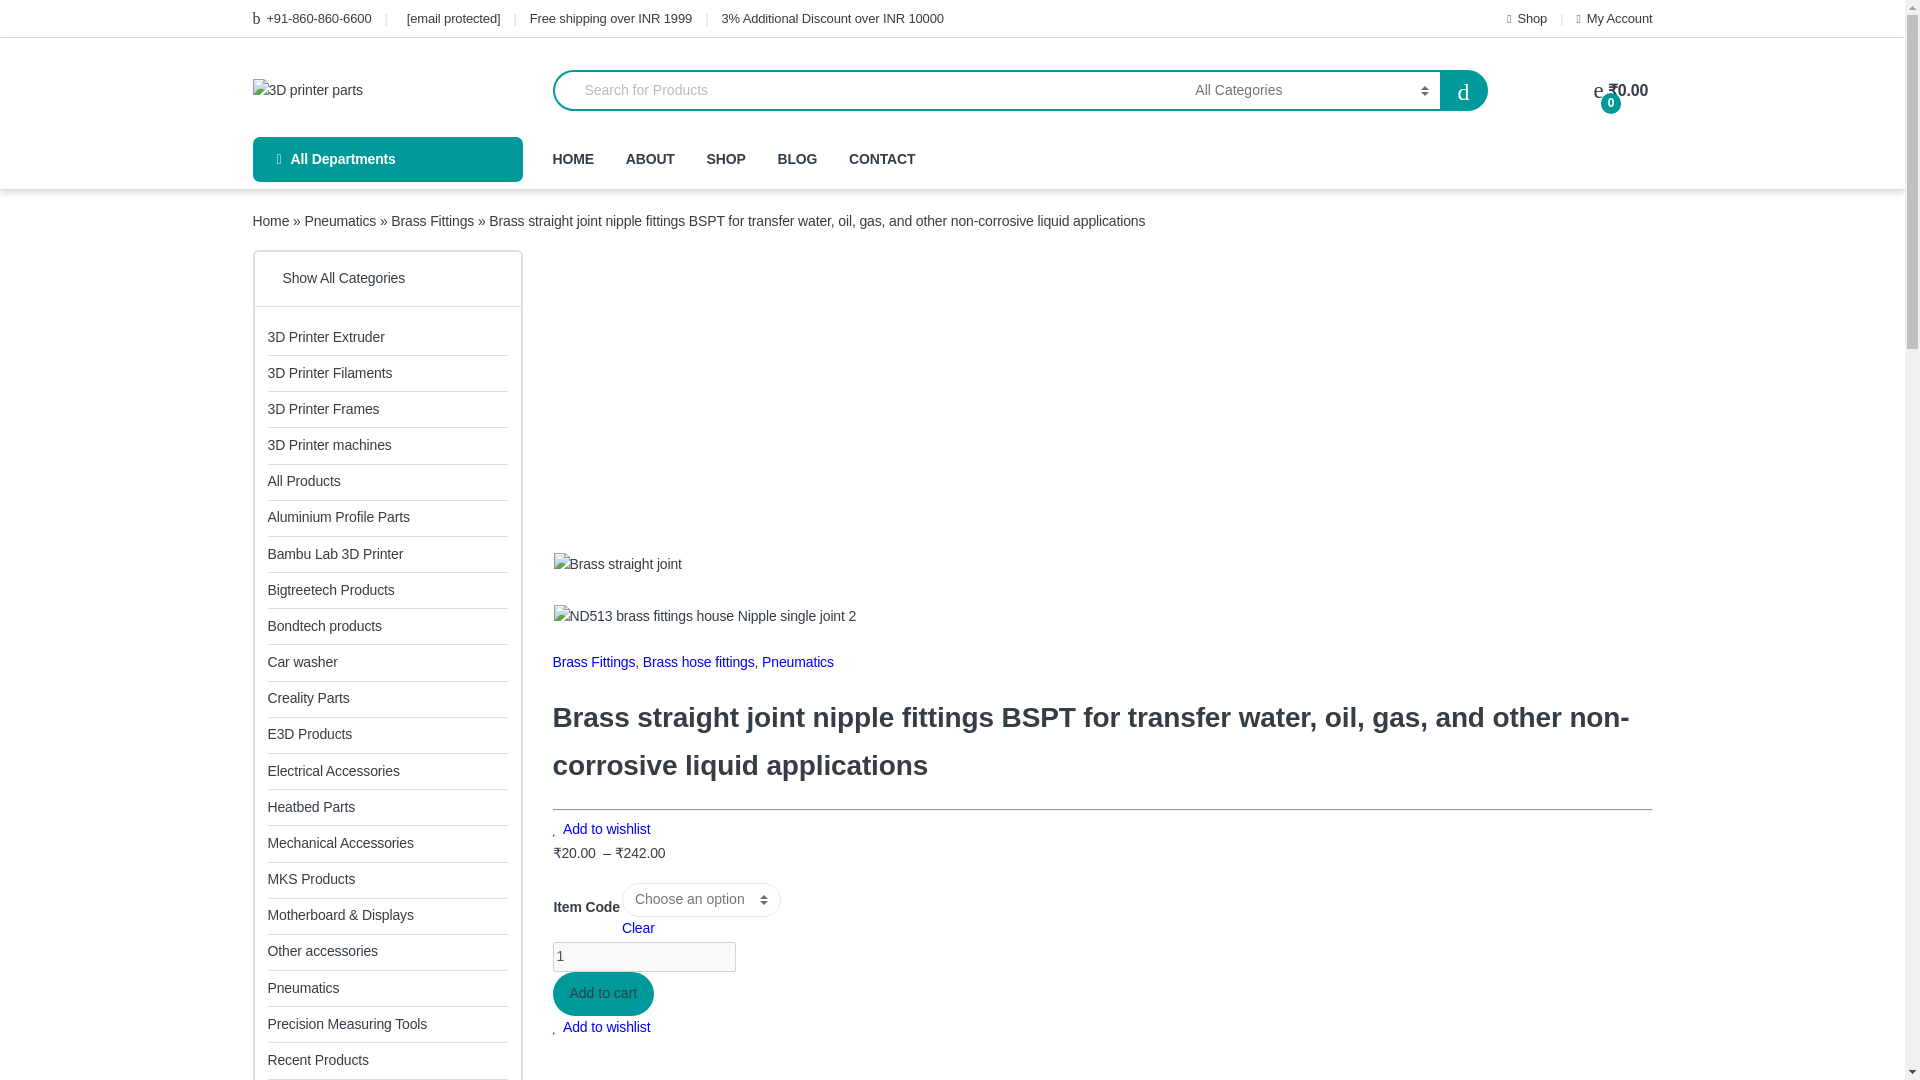 The image size is (1920, 1080). What do you see at coordinates (618, 18) in the screenshot?
I see `Free shipping over INR 1999` at bounding box center [618, 18].